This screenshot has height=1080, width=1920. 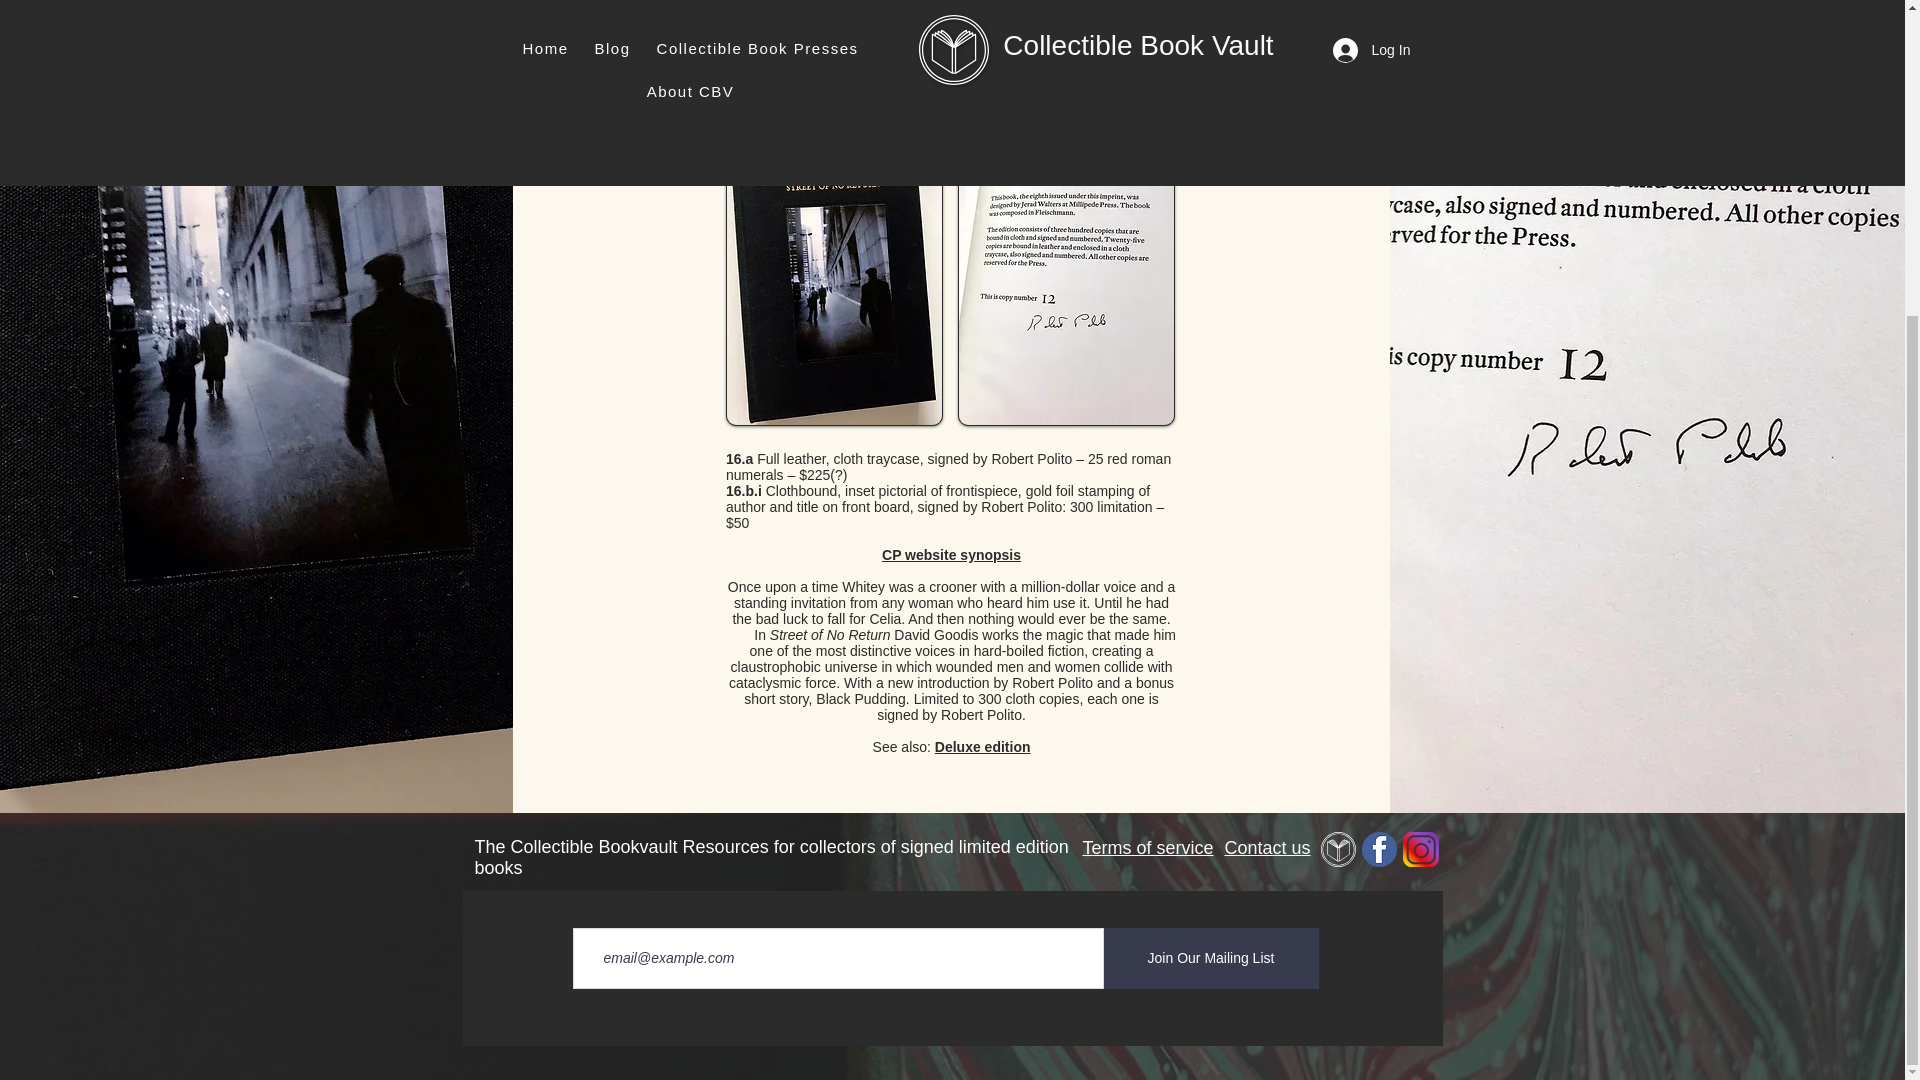 I want to click on 1260673-removebg-preview.png, so click(x=1379, y=849).